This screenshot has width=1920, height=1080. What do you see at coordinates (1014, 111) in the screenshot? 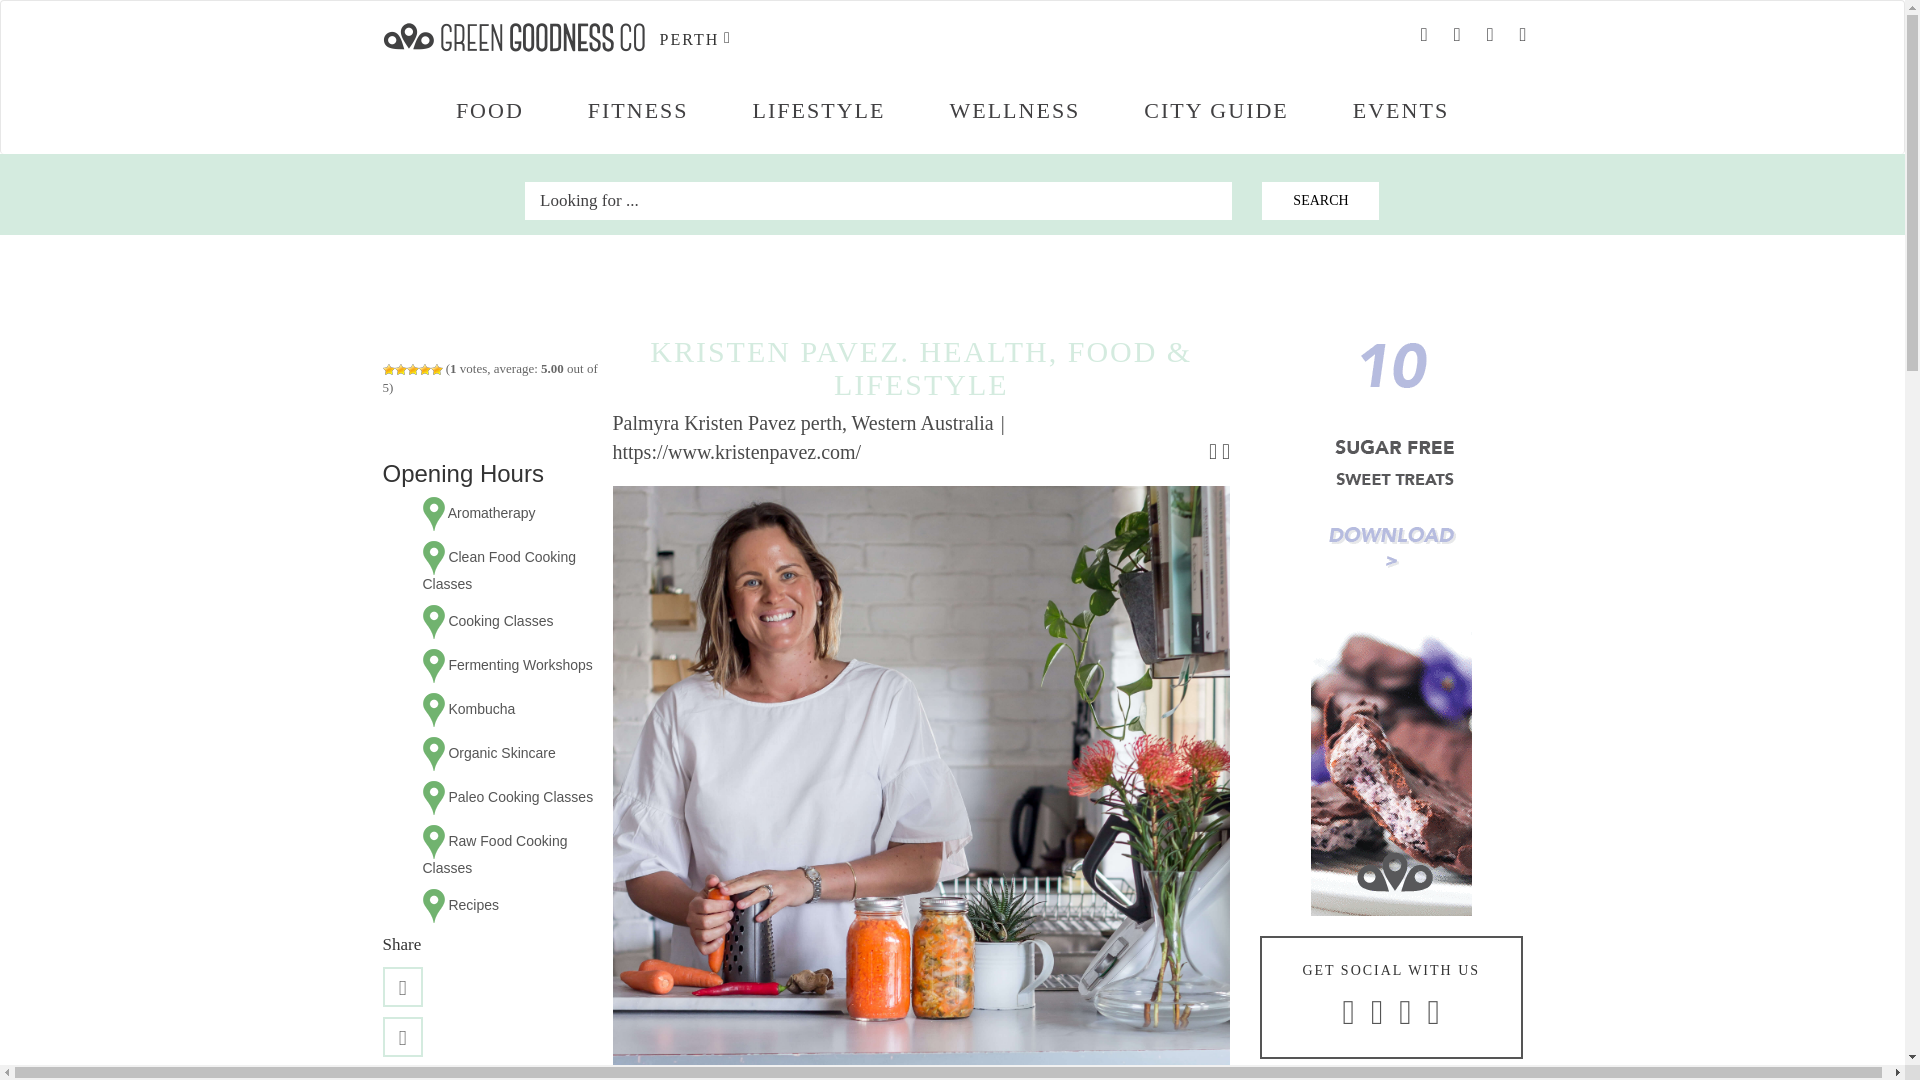
I see `WELLNESS` at bounding box center [1014, 111].